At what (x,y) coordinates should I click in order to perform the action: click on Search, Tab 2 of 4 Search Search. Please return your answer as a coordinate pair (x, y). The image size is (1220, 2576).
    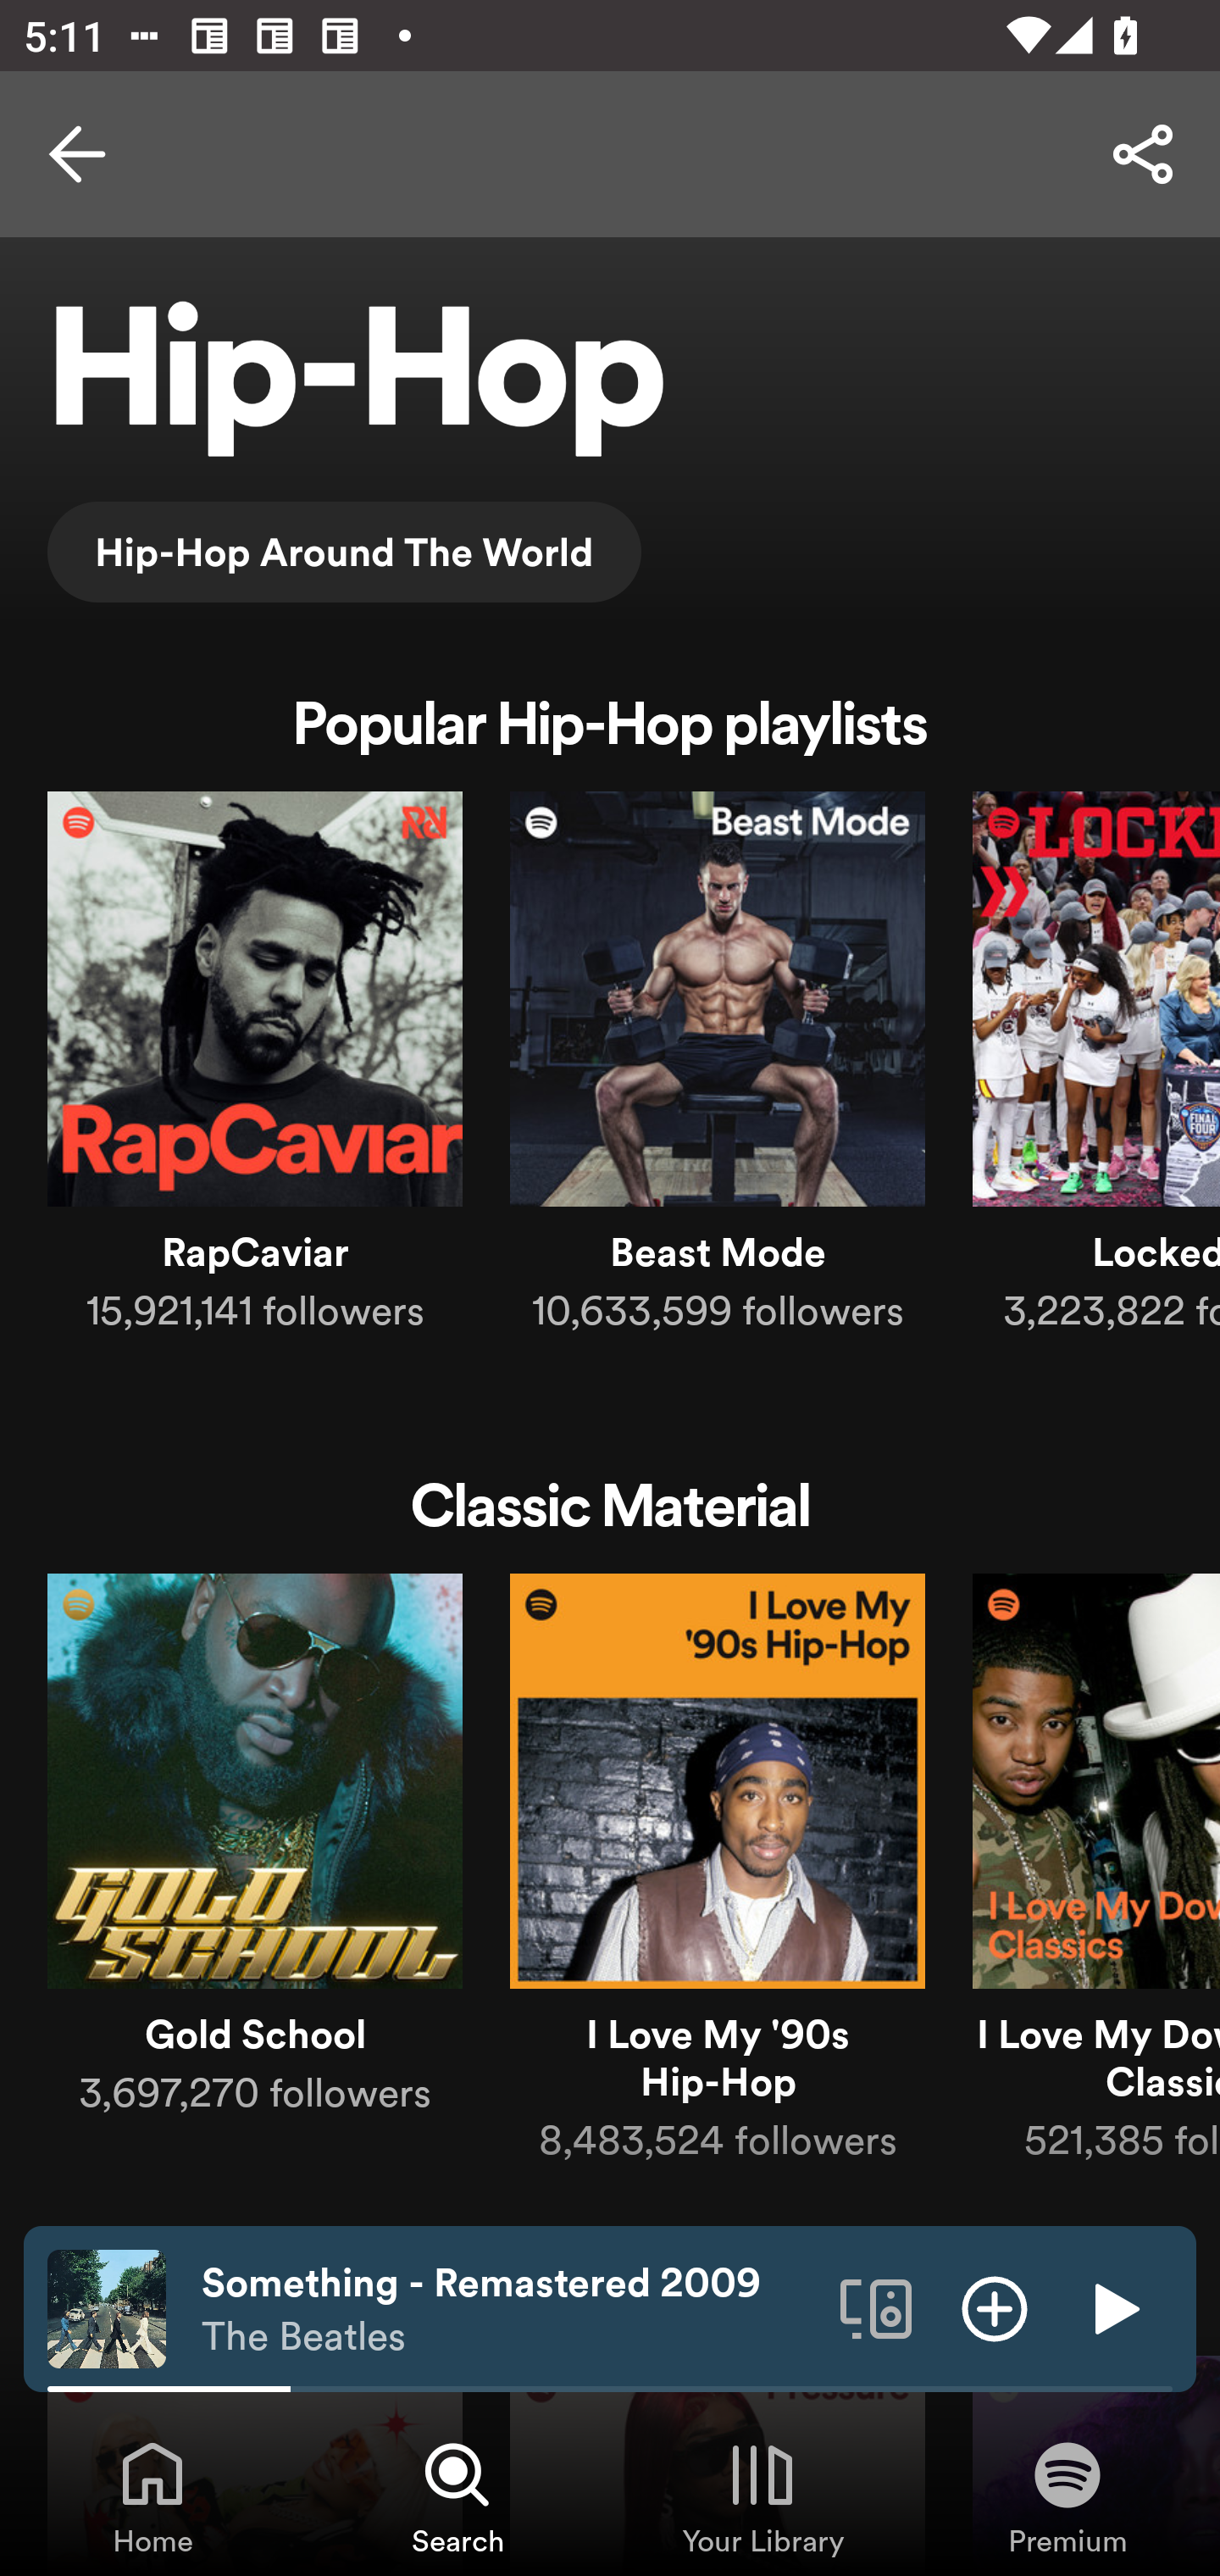
    Looking at the image, I should click on (457, 2496).